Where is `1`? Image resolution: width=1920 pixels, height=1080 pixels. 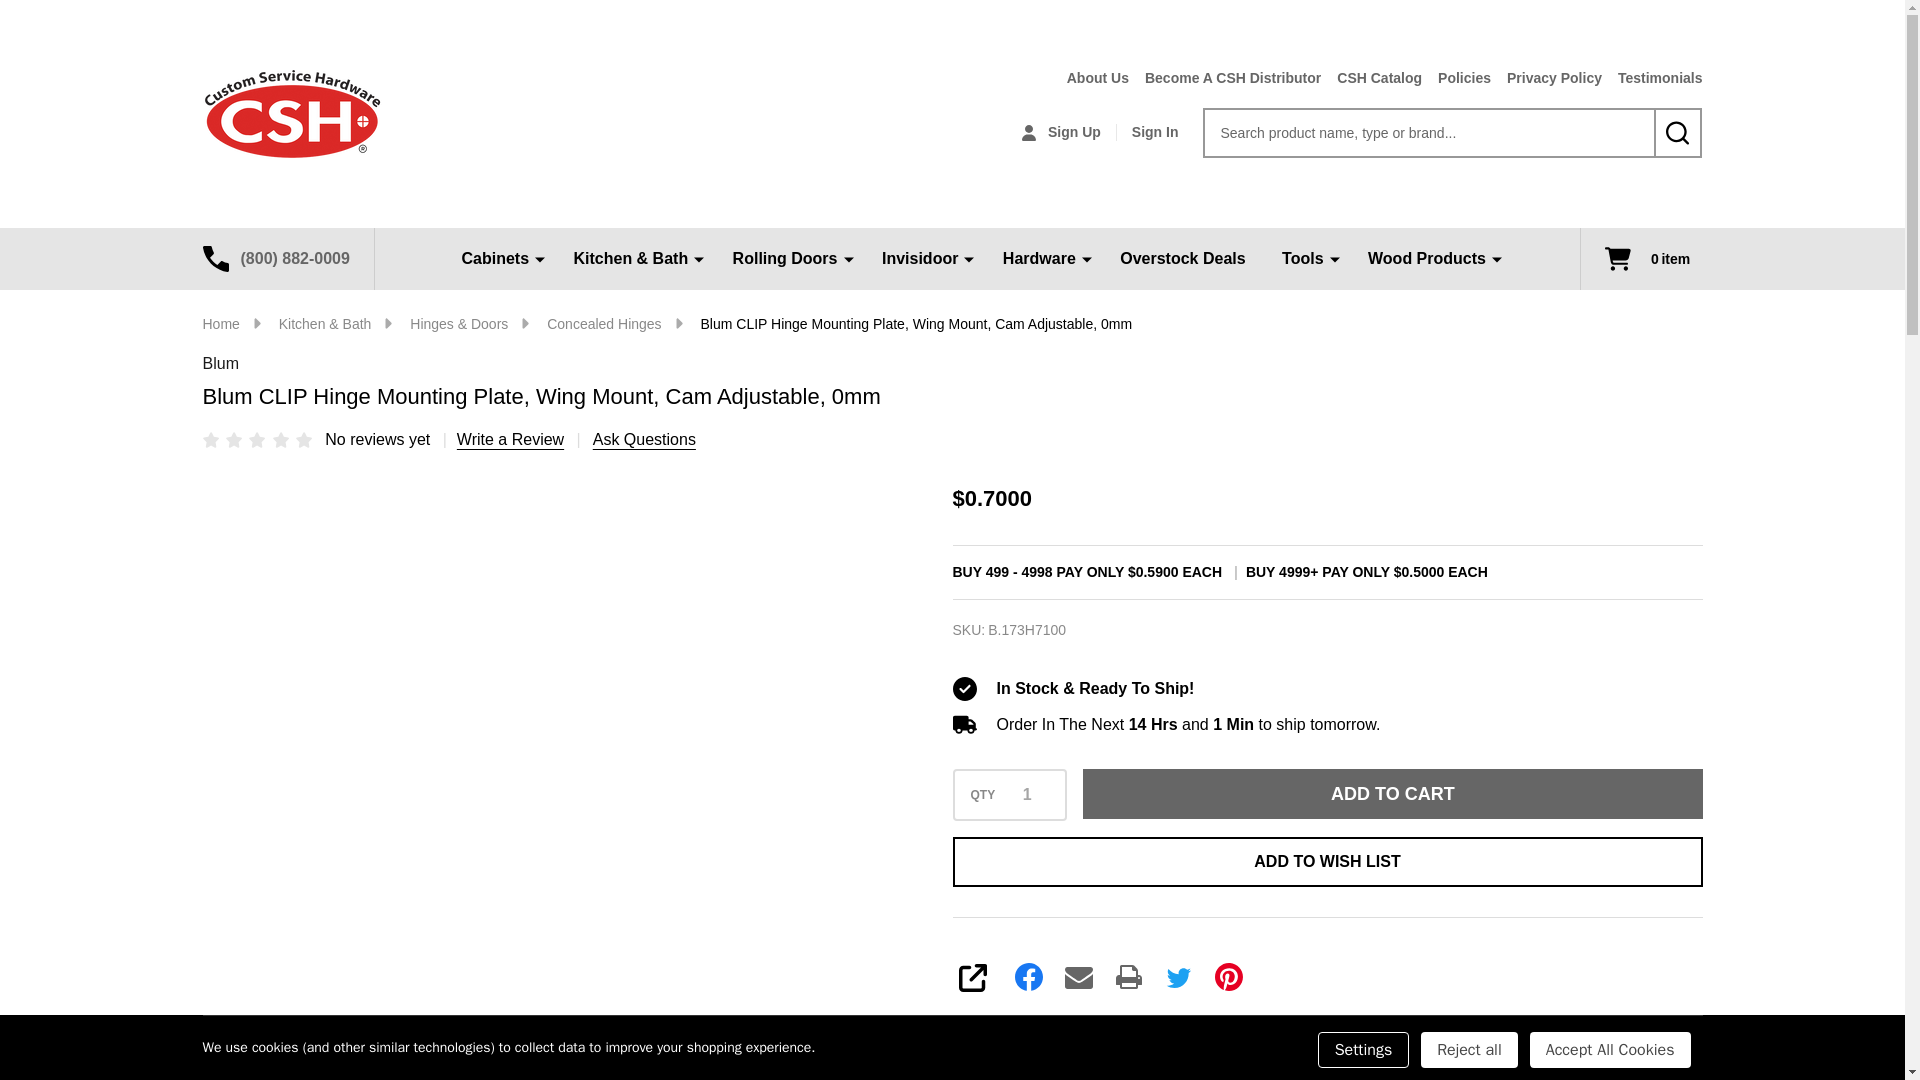 1 is located at coordinates (1026, 794).